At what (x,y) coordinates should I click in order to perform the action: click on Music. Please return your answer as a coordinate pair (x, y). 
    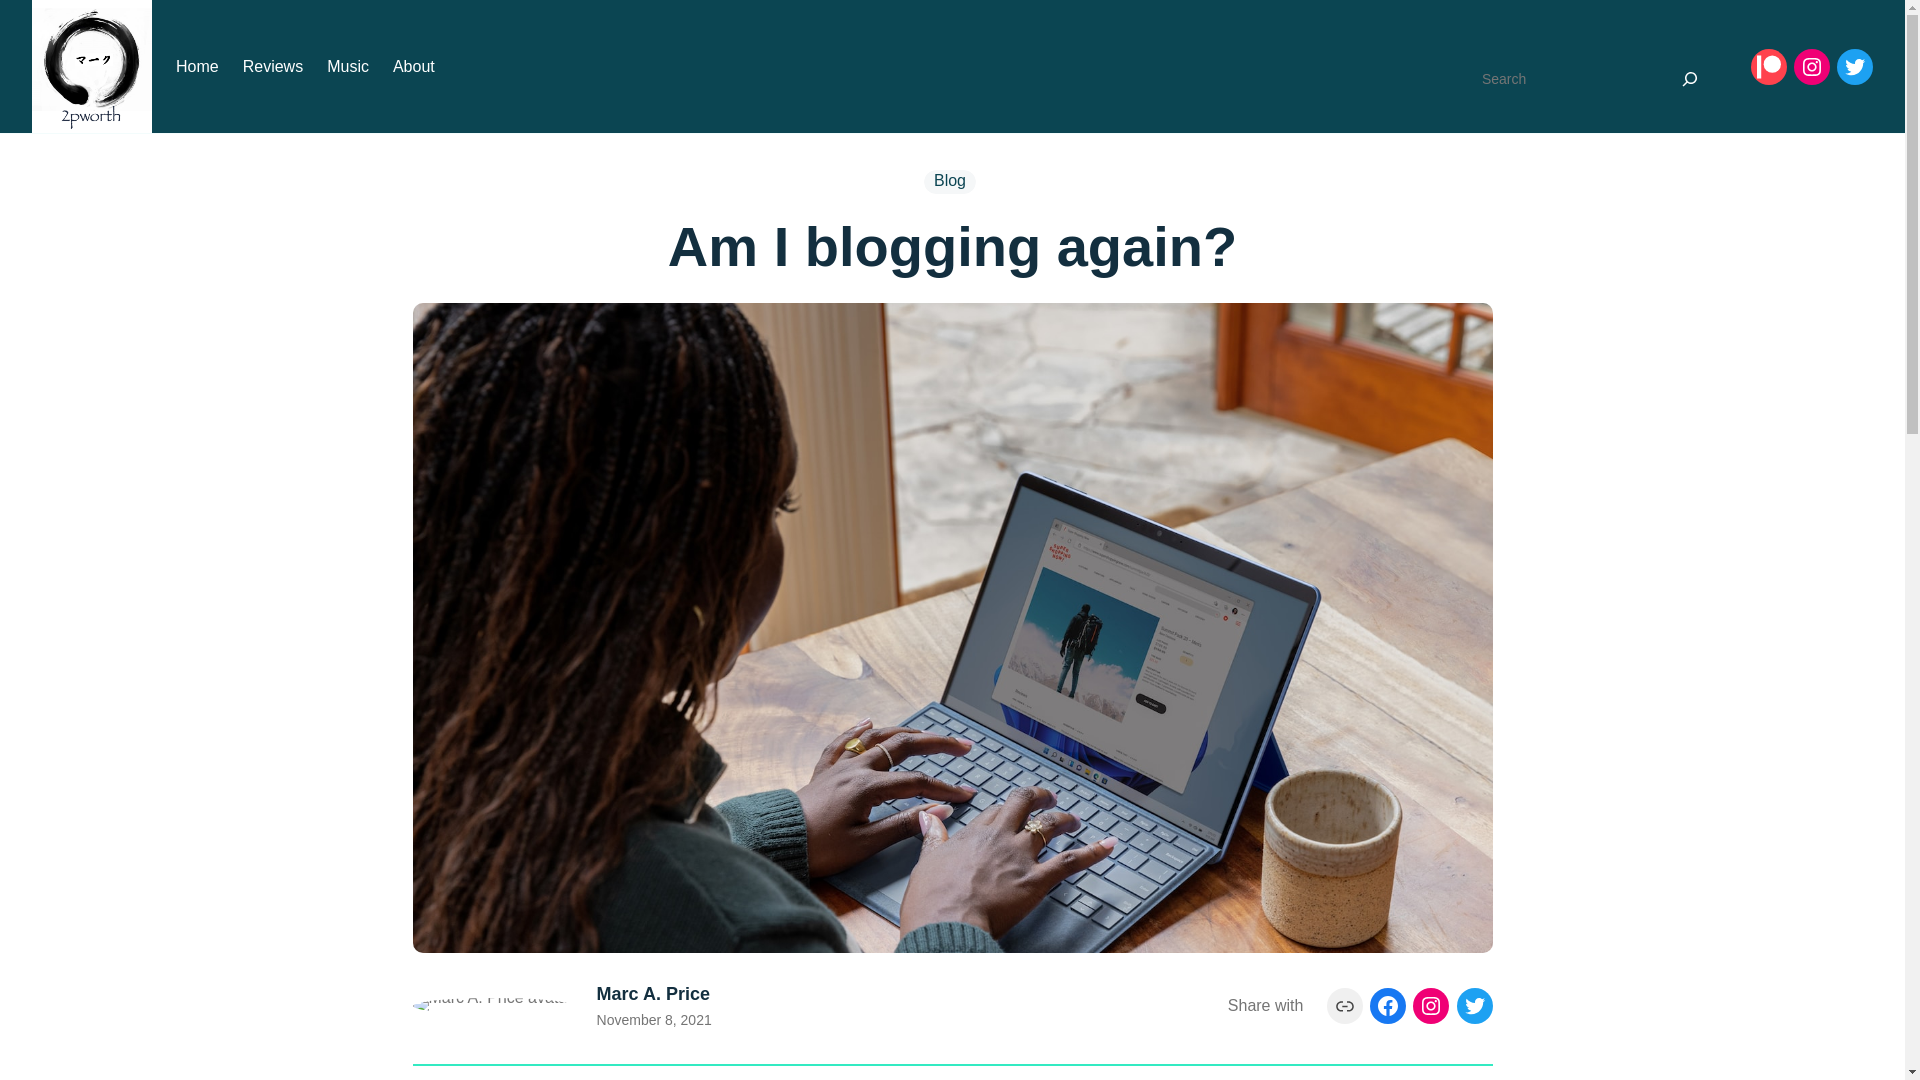
    Looking at the image, I should click on (348, 67).